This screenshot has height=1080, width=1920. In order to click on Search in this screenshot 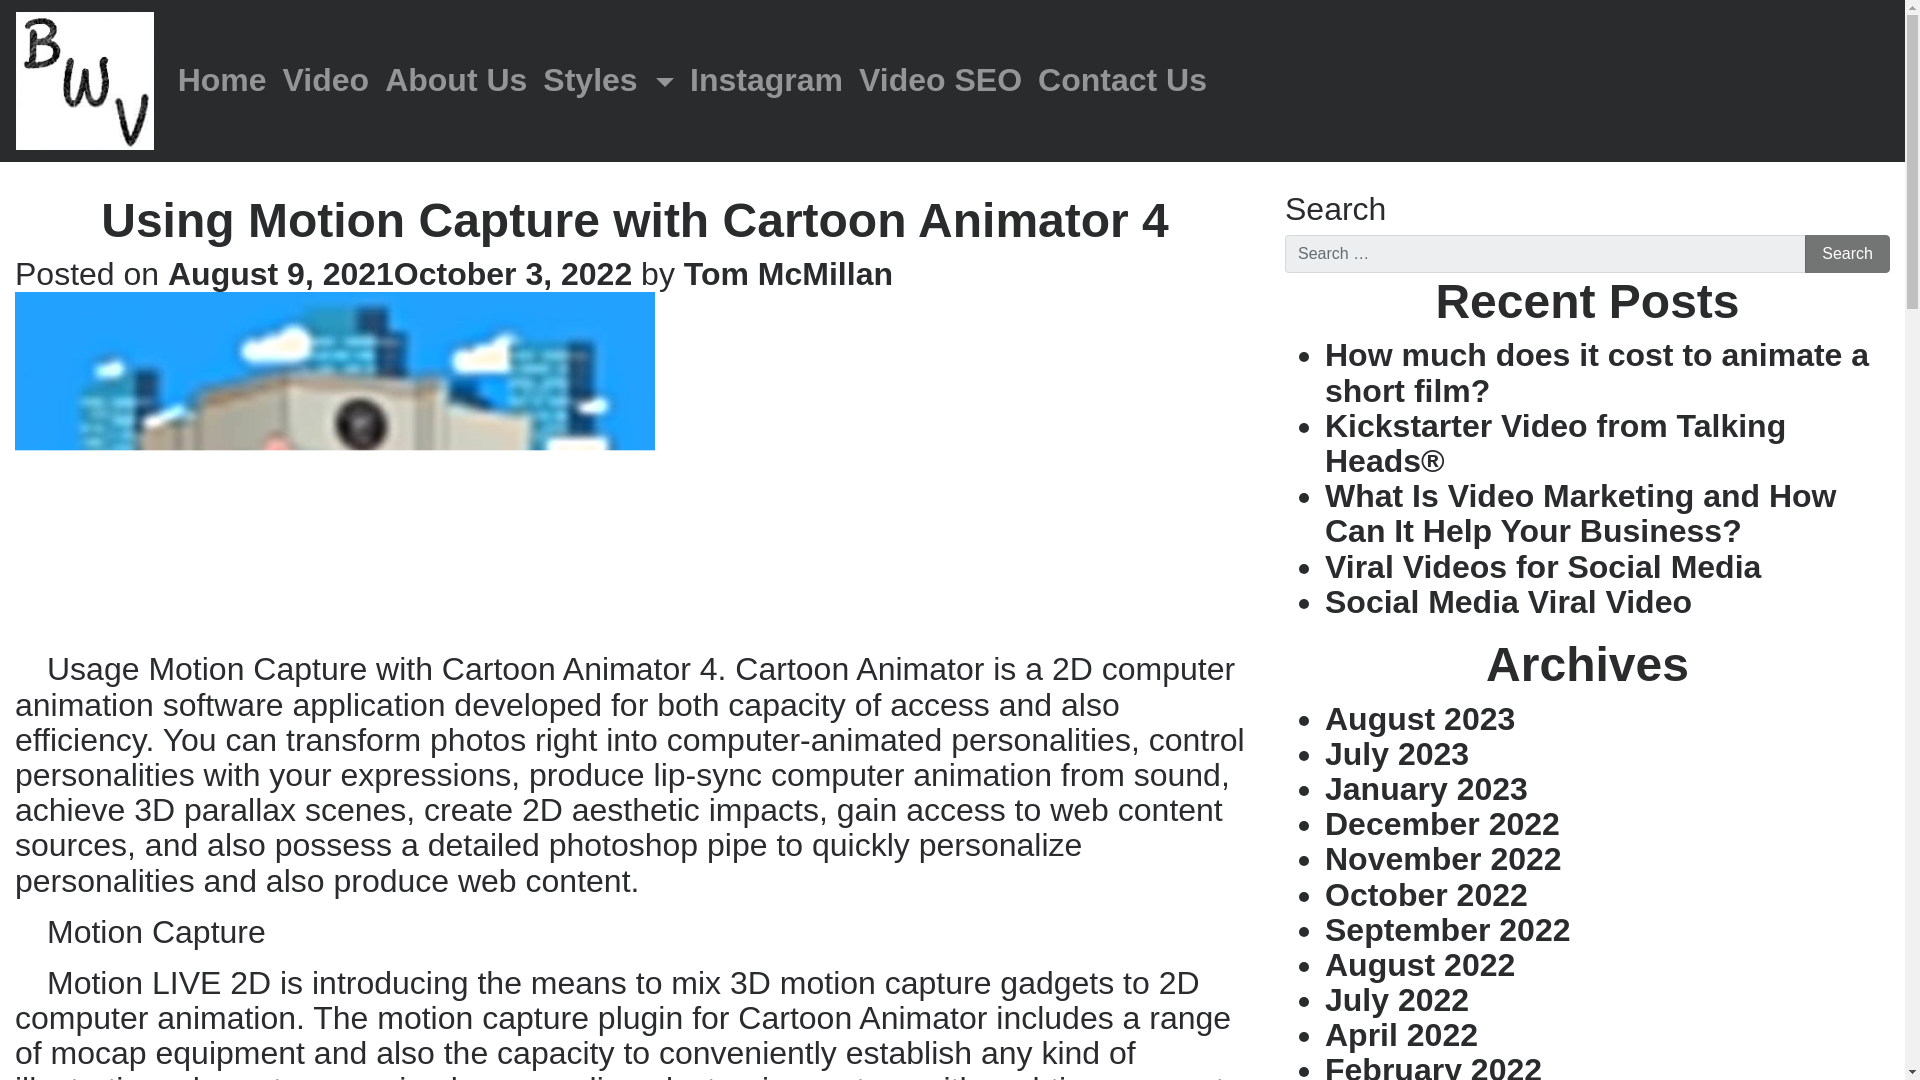, I will do `click(1846, 254)`.